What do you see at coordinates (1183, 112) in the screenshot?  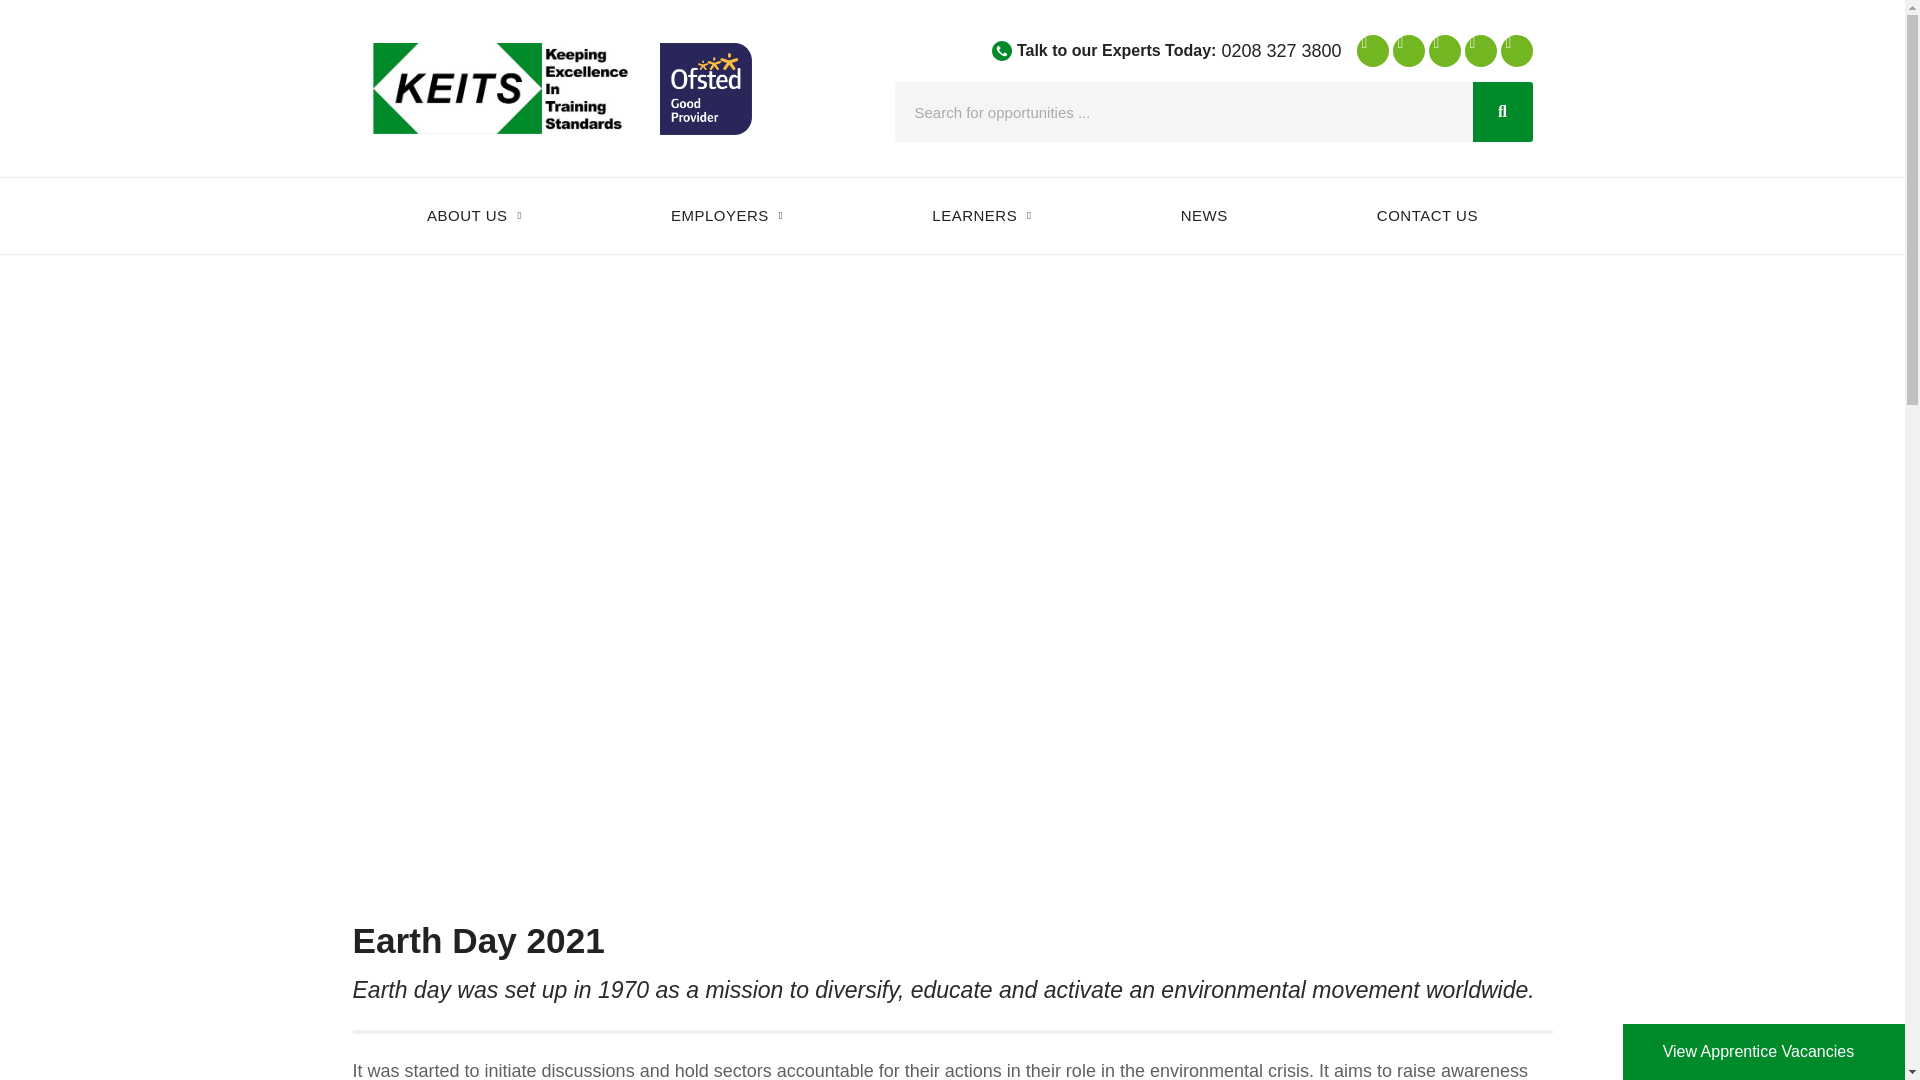 I see `Search` at bounding box center [1183, 112].